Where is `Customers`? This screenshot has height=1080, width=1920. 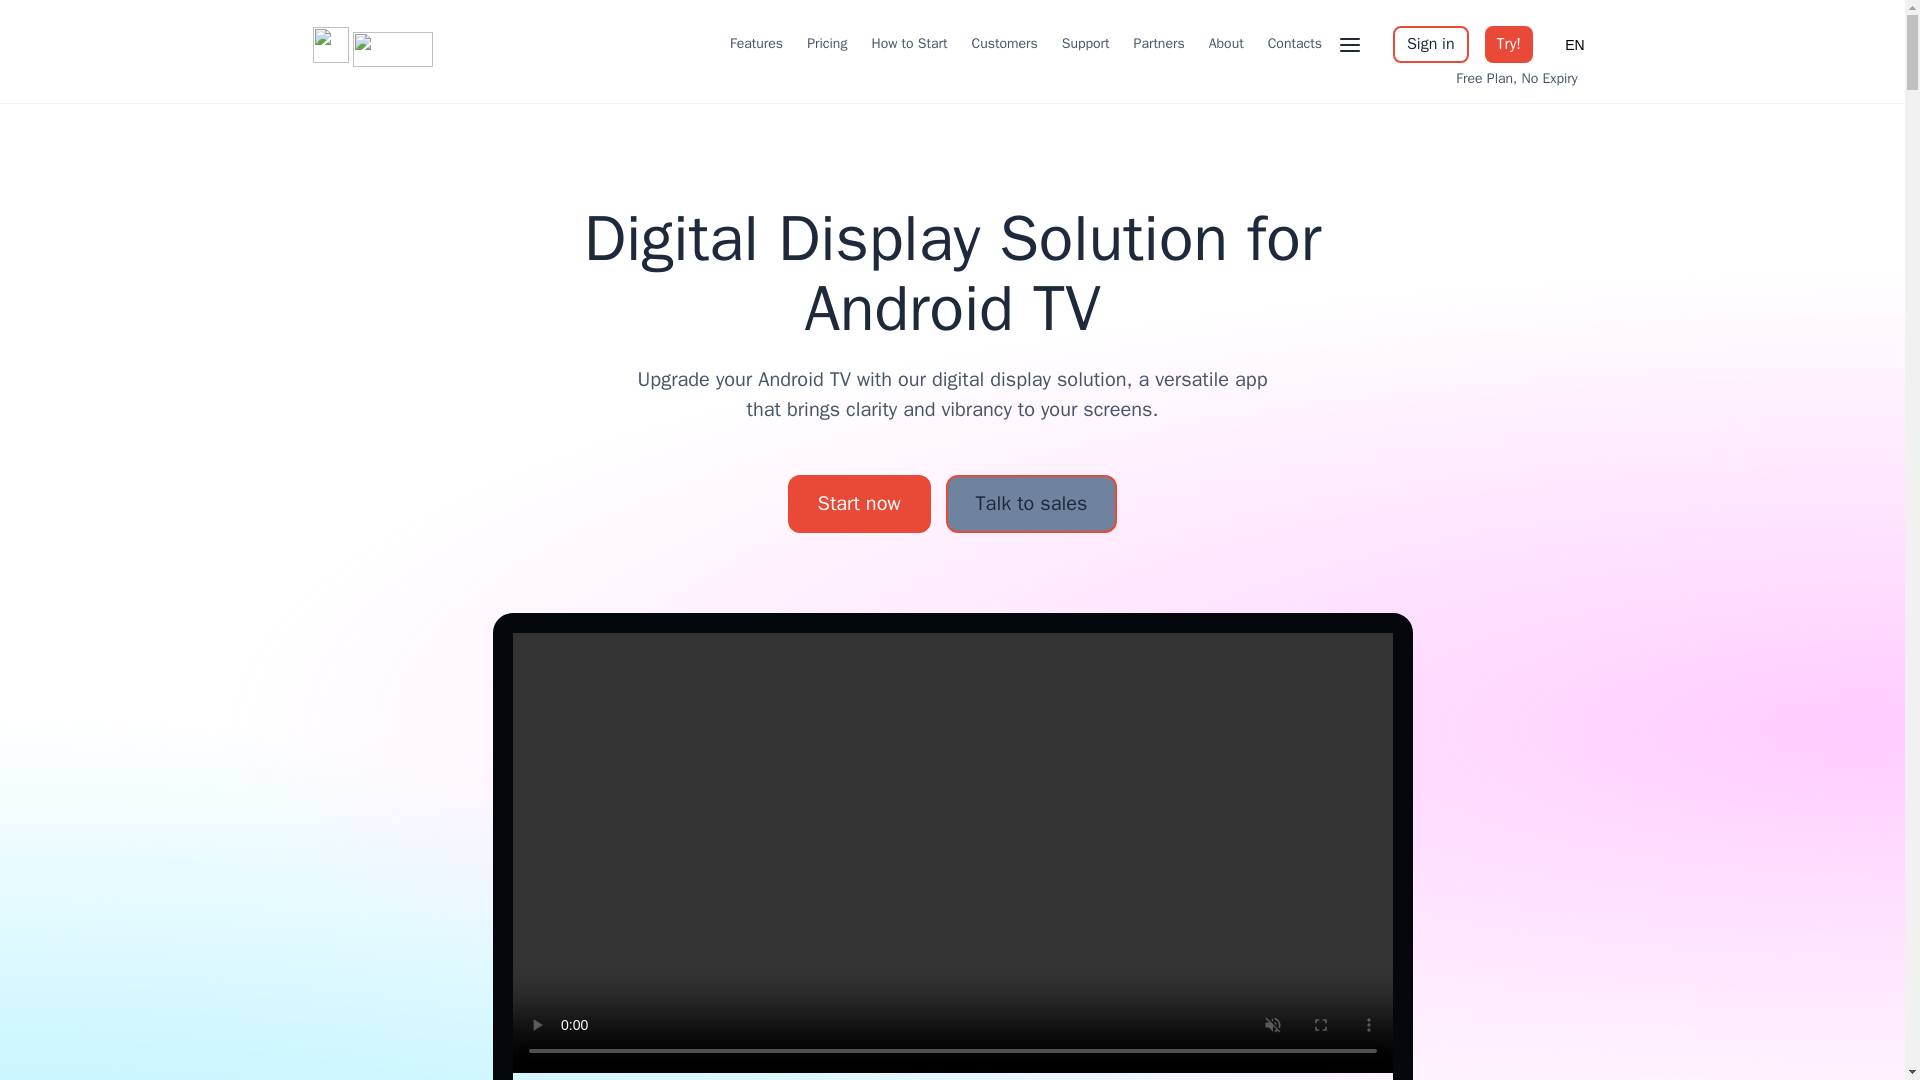 Customers is located at coordinates (1004, 43).